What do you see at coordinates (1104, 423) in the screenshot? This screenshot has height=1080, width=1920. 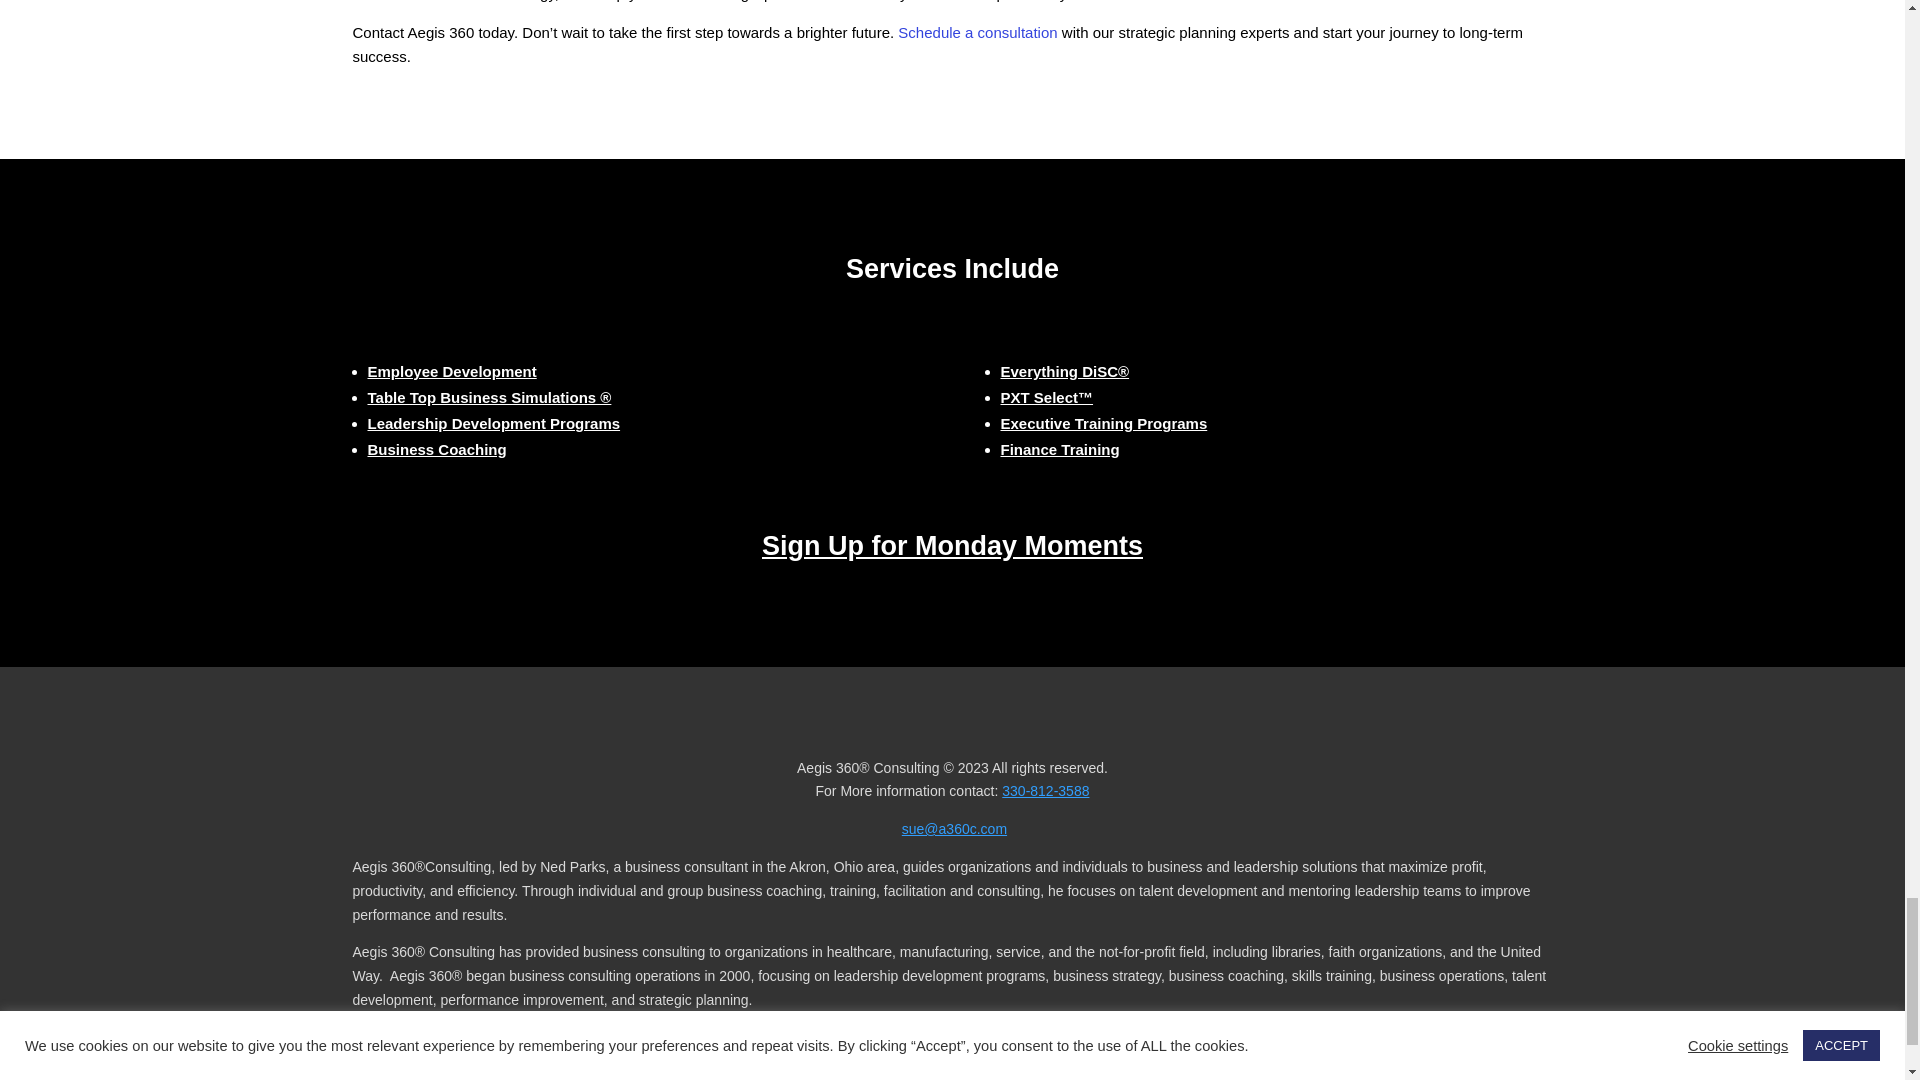 I see `Workshops` at bounding box center [1104, 423].